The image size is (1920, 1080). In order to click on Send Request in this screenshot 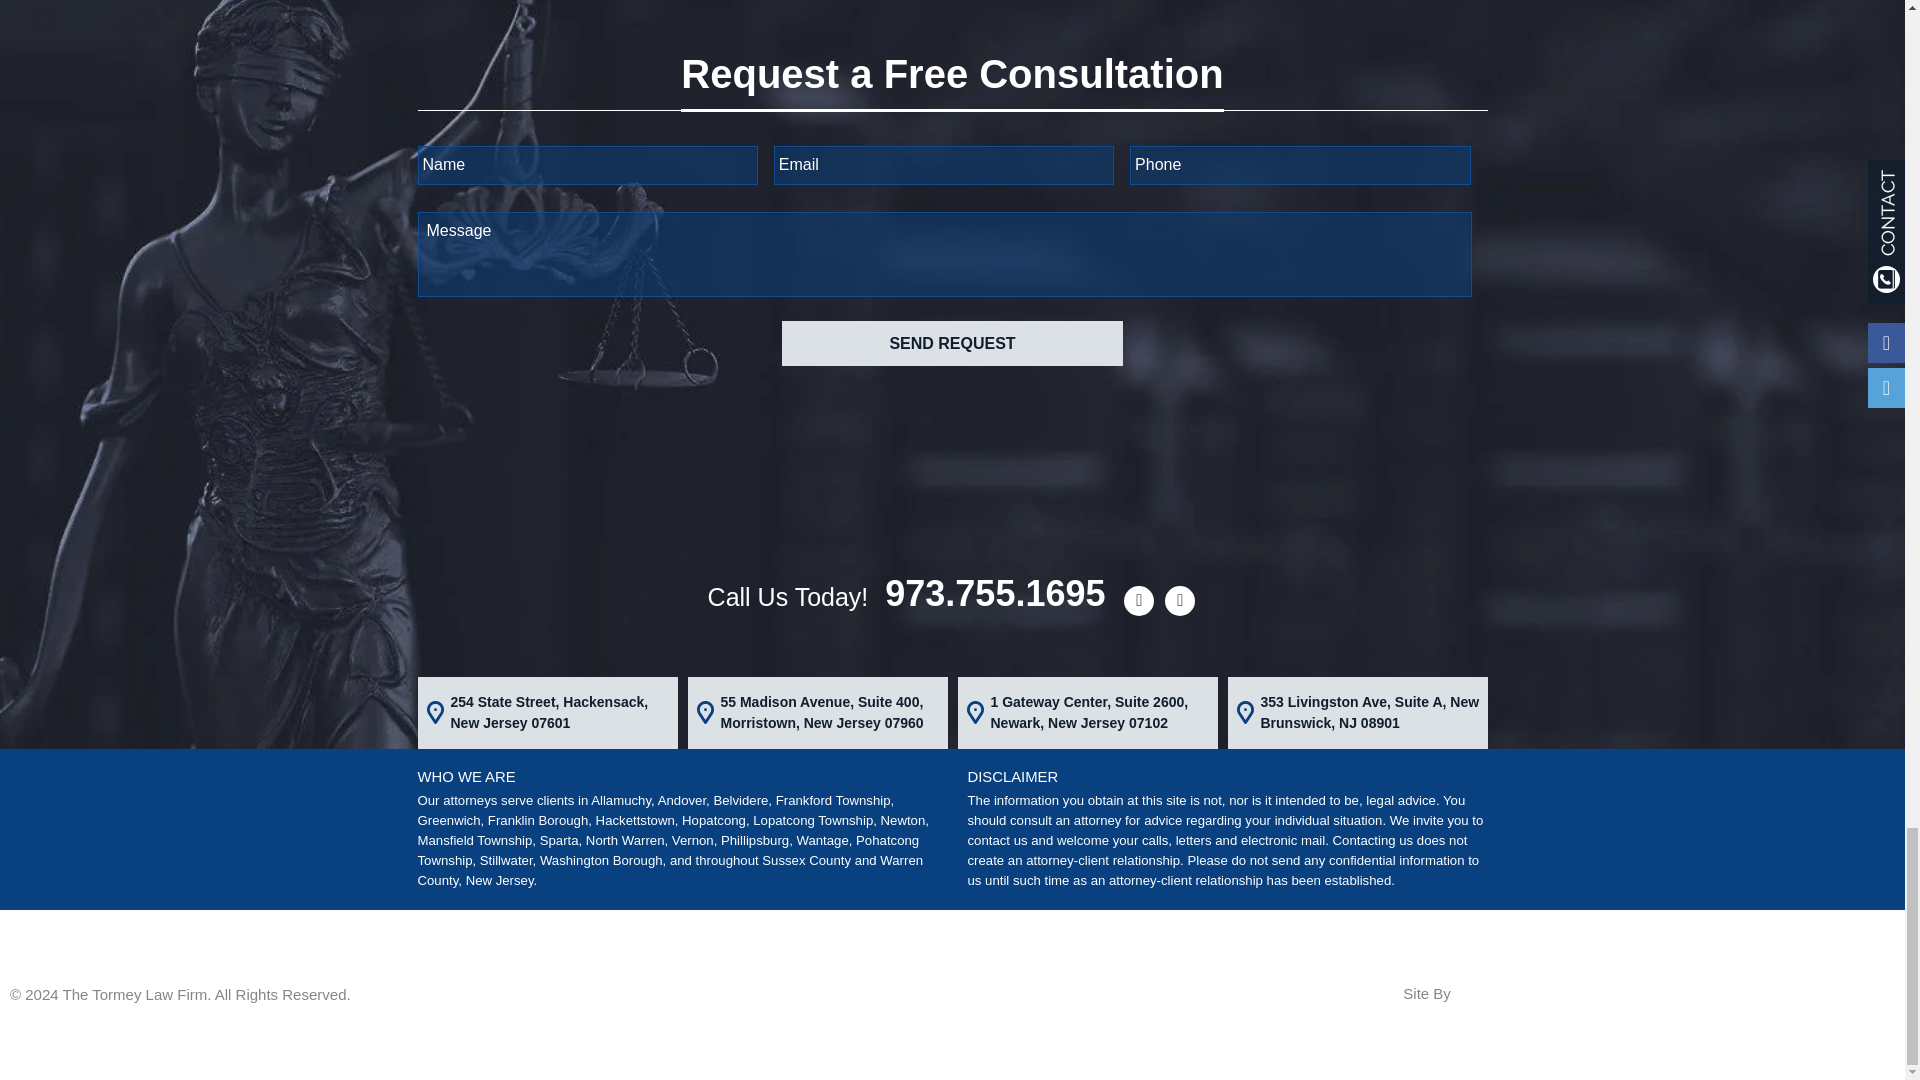, I will do `click(951, 343)`.